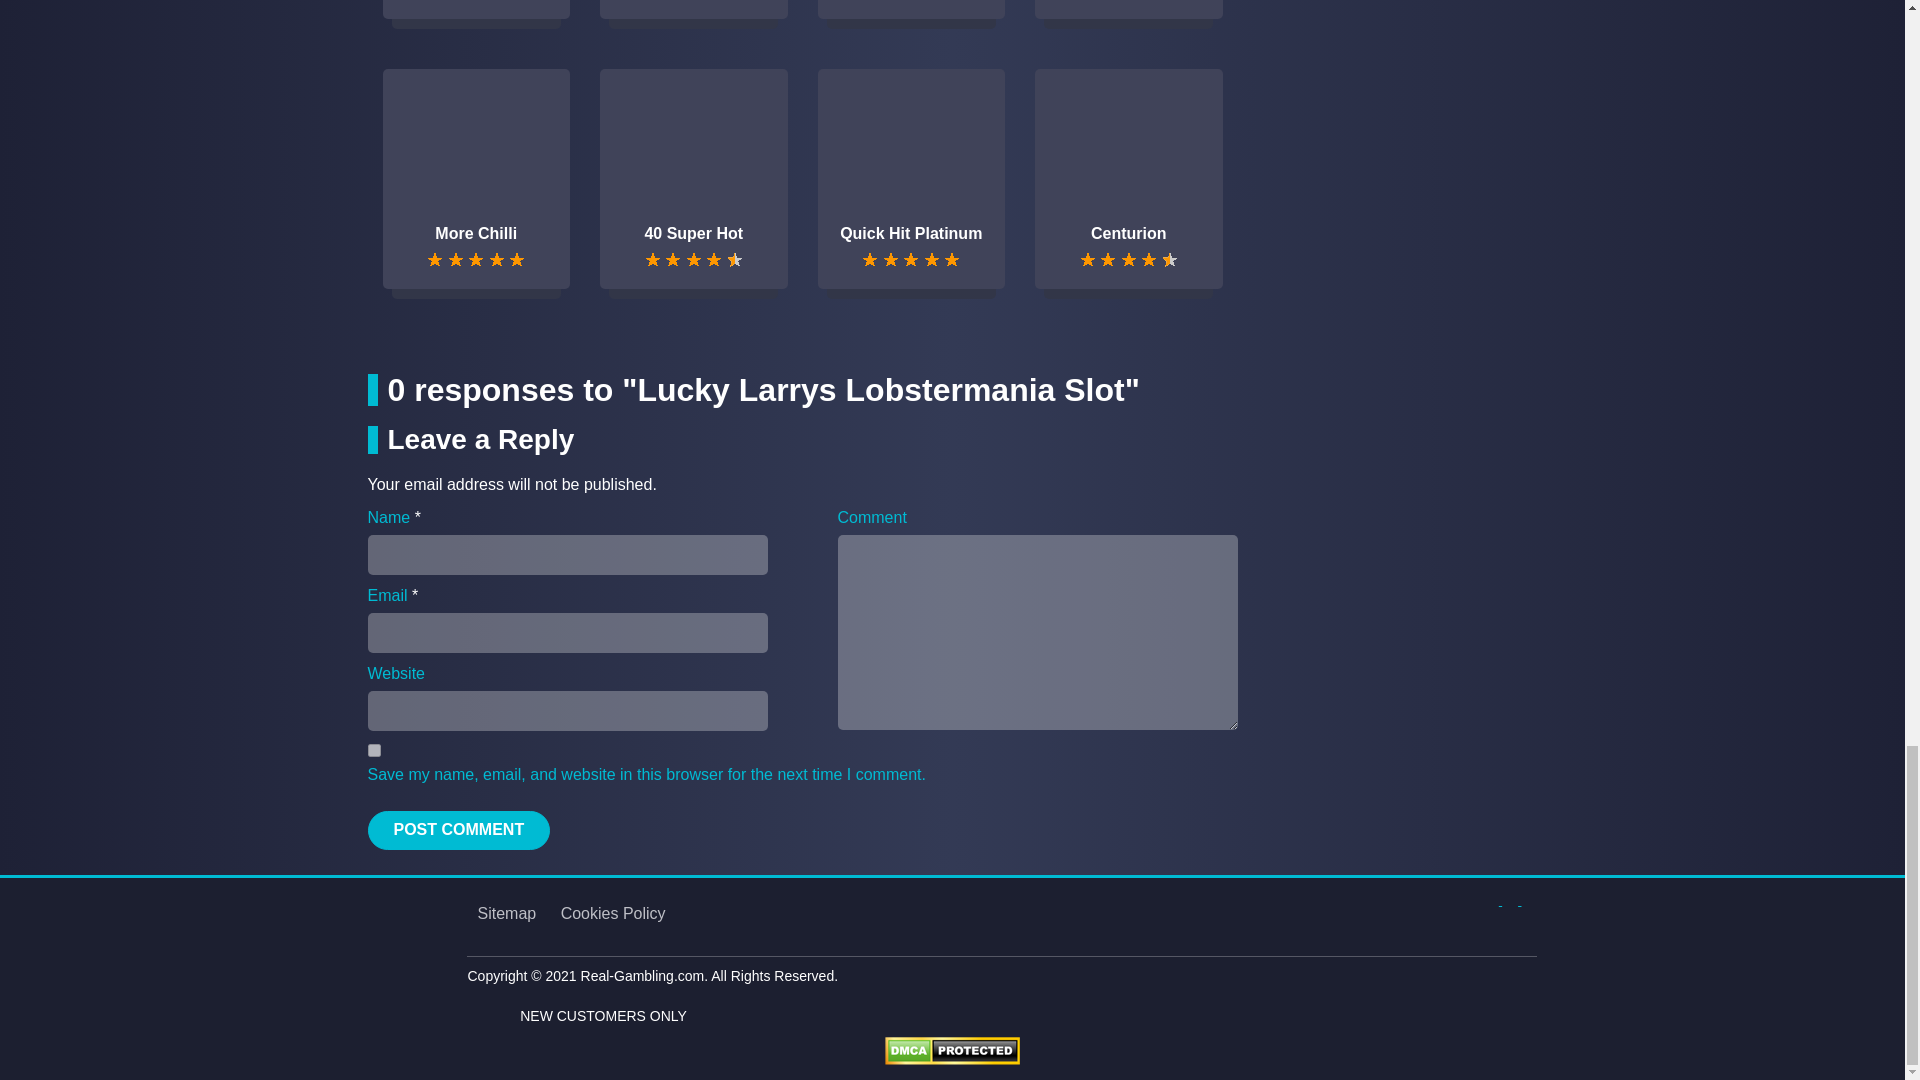 The height and width of the screenshot is (1080, 1920). I want to click on yes, so click(374, 750).